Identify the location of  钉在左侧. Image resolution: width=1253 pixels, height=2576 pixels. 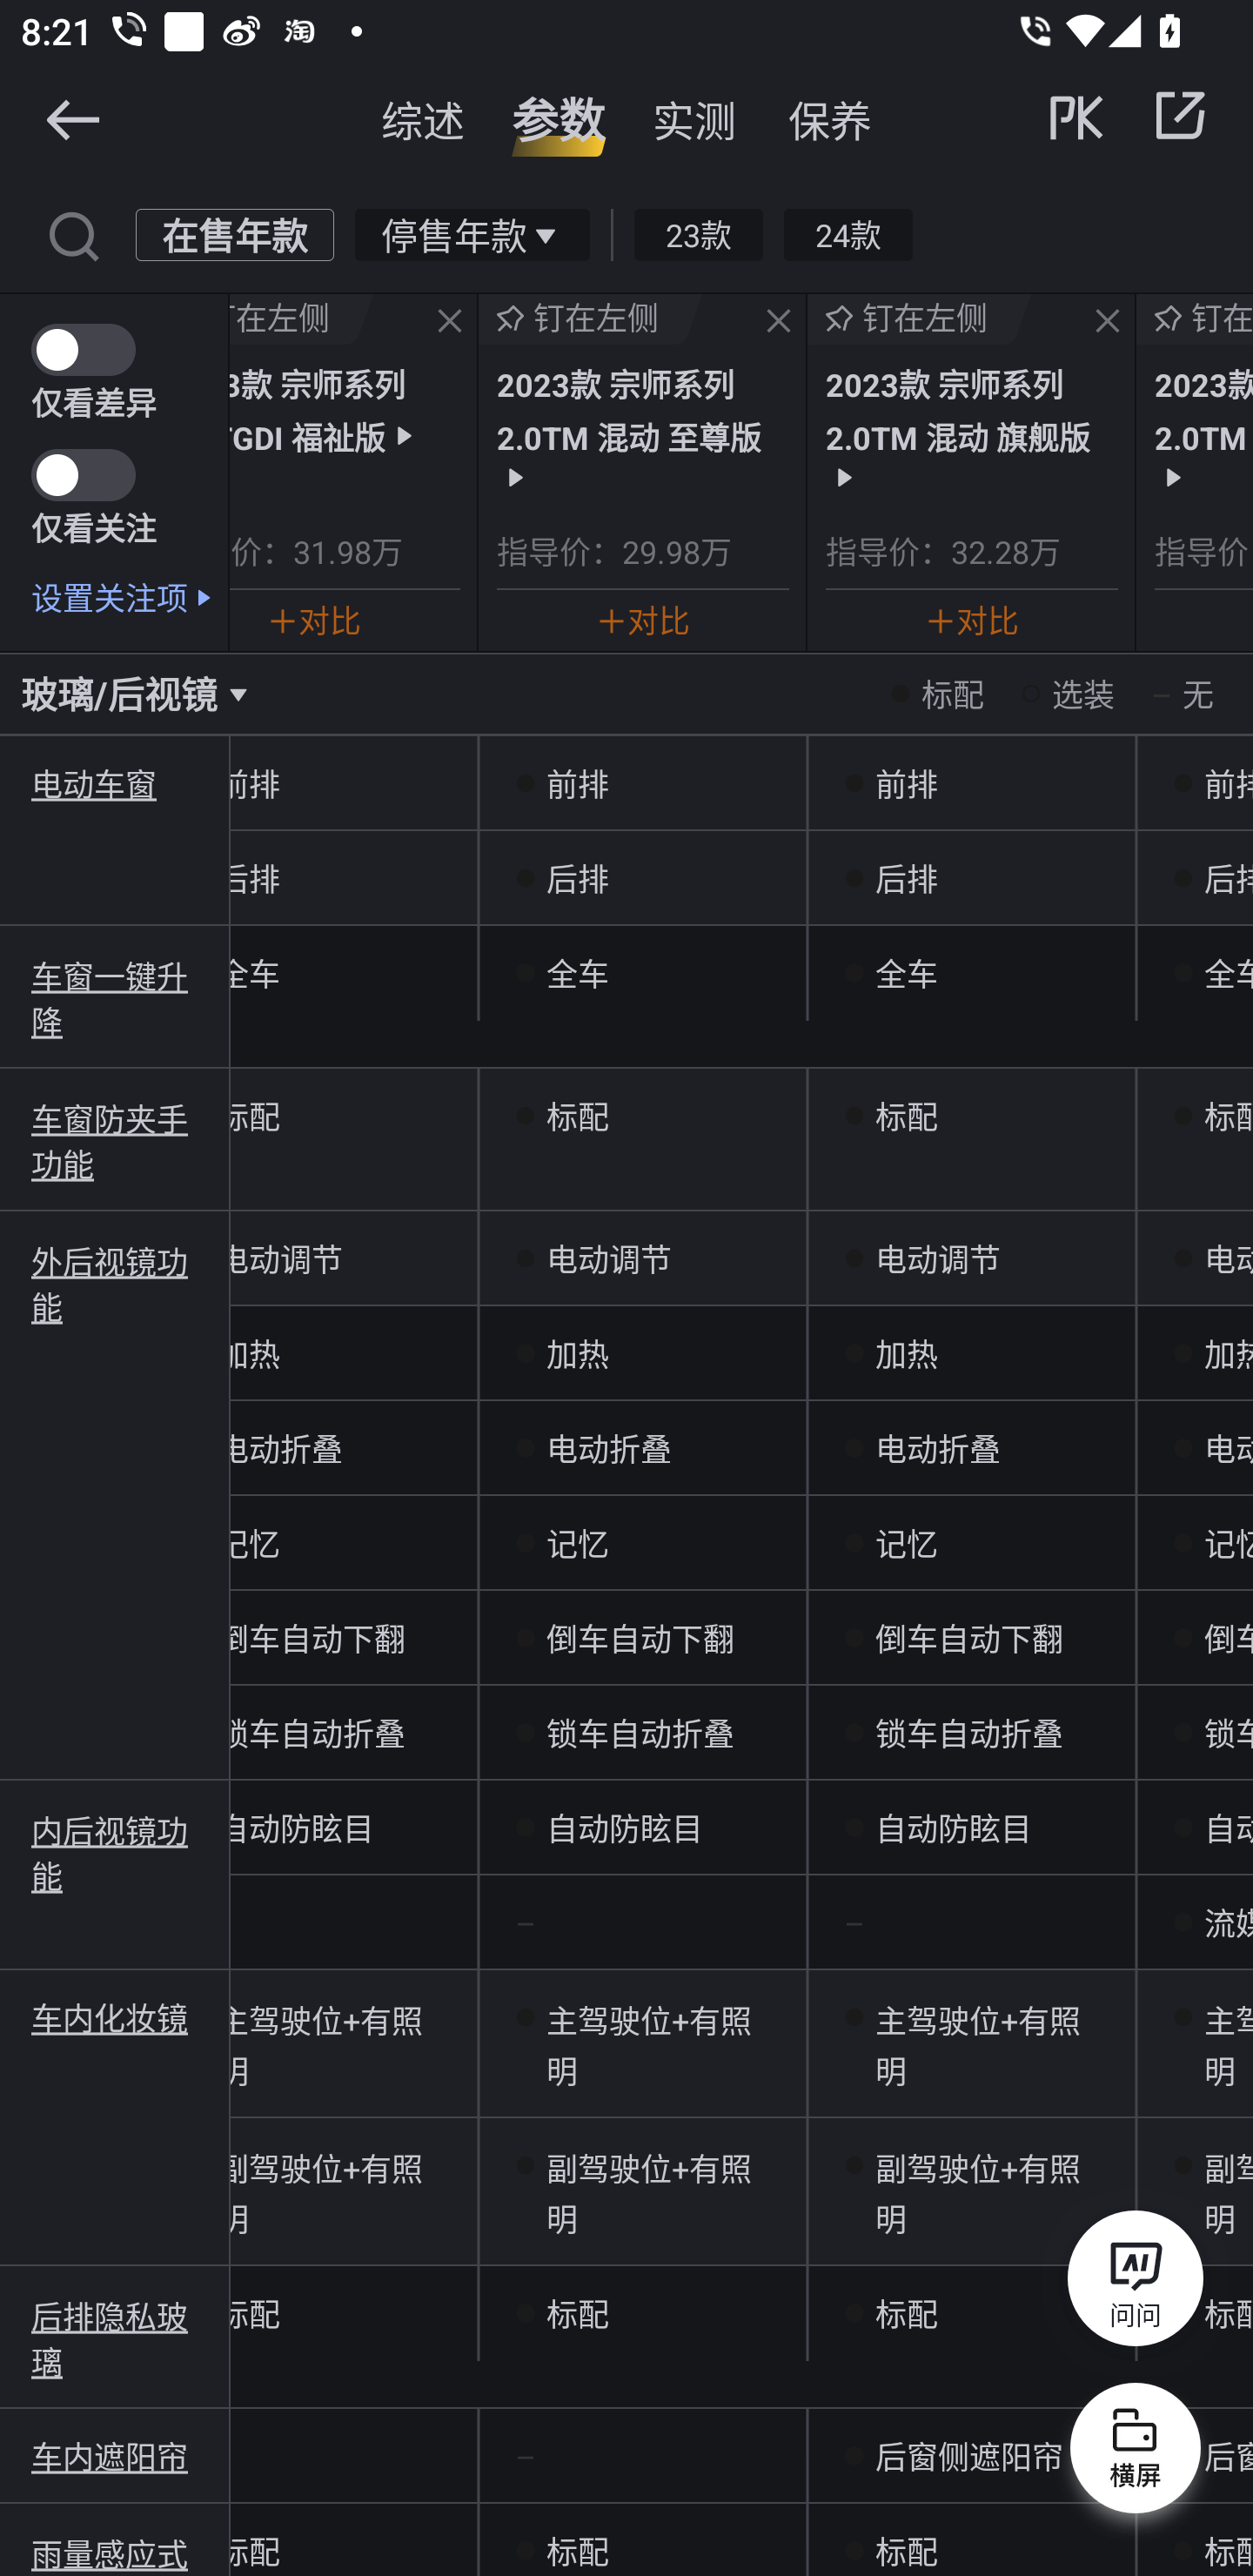
(919, 319).